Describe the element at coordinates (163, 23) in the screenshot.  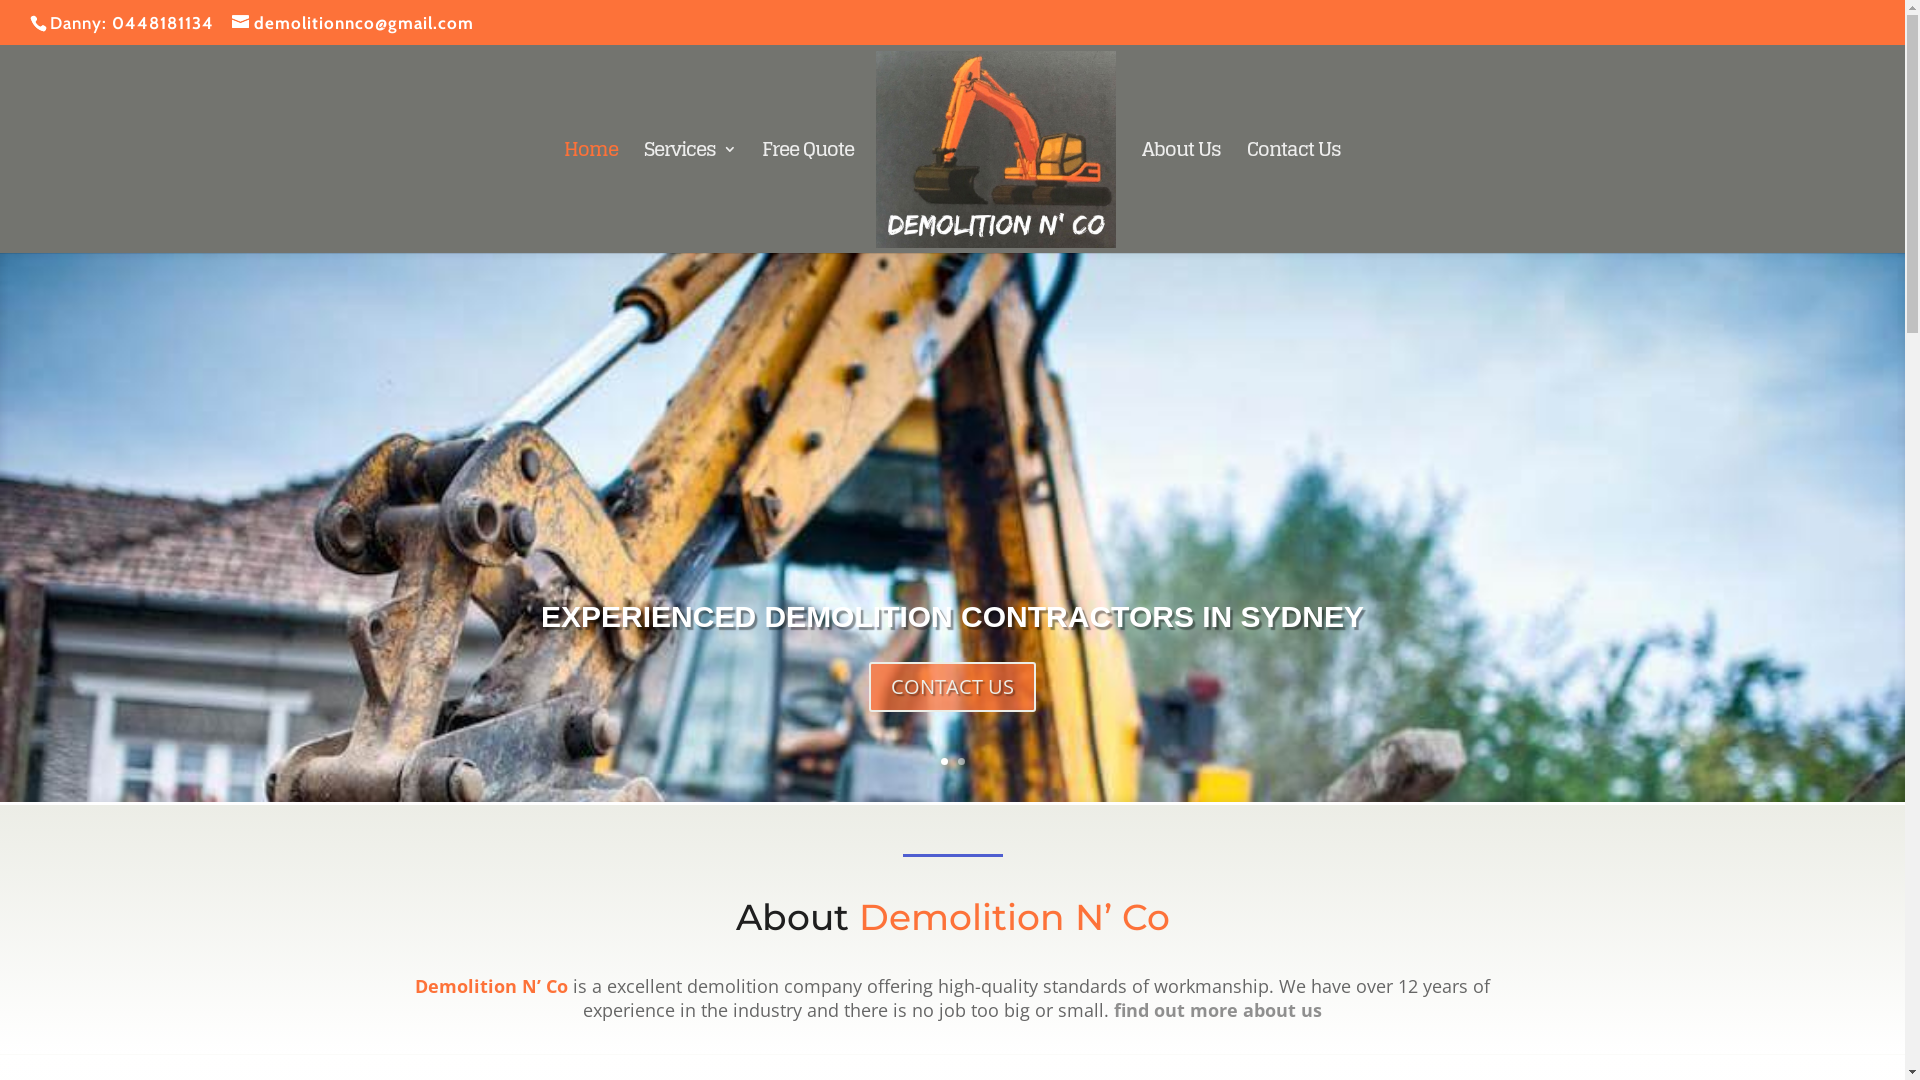
I see `0448181134` at that location.